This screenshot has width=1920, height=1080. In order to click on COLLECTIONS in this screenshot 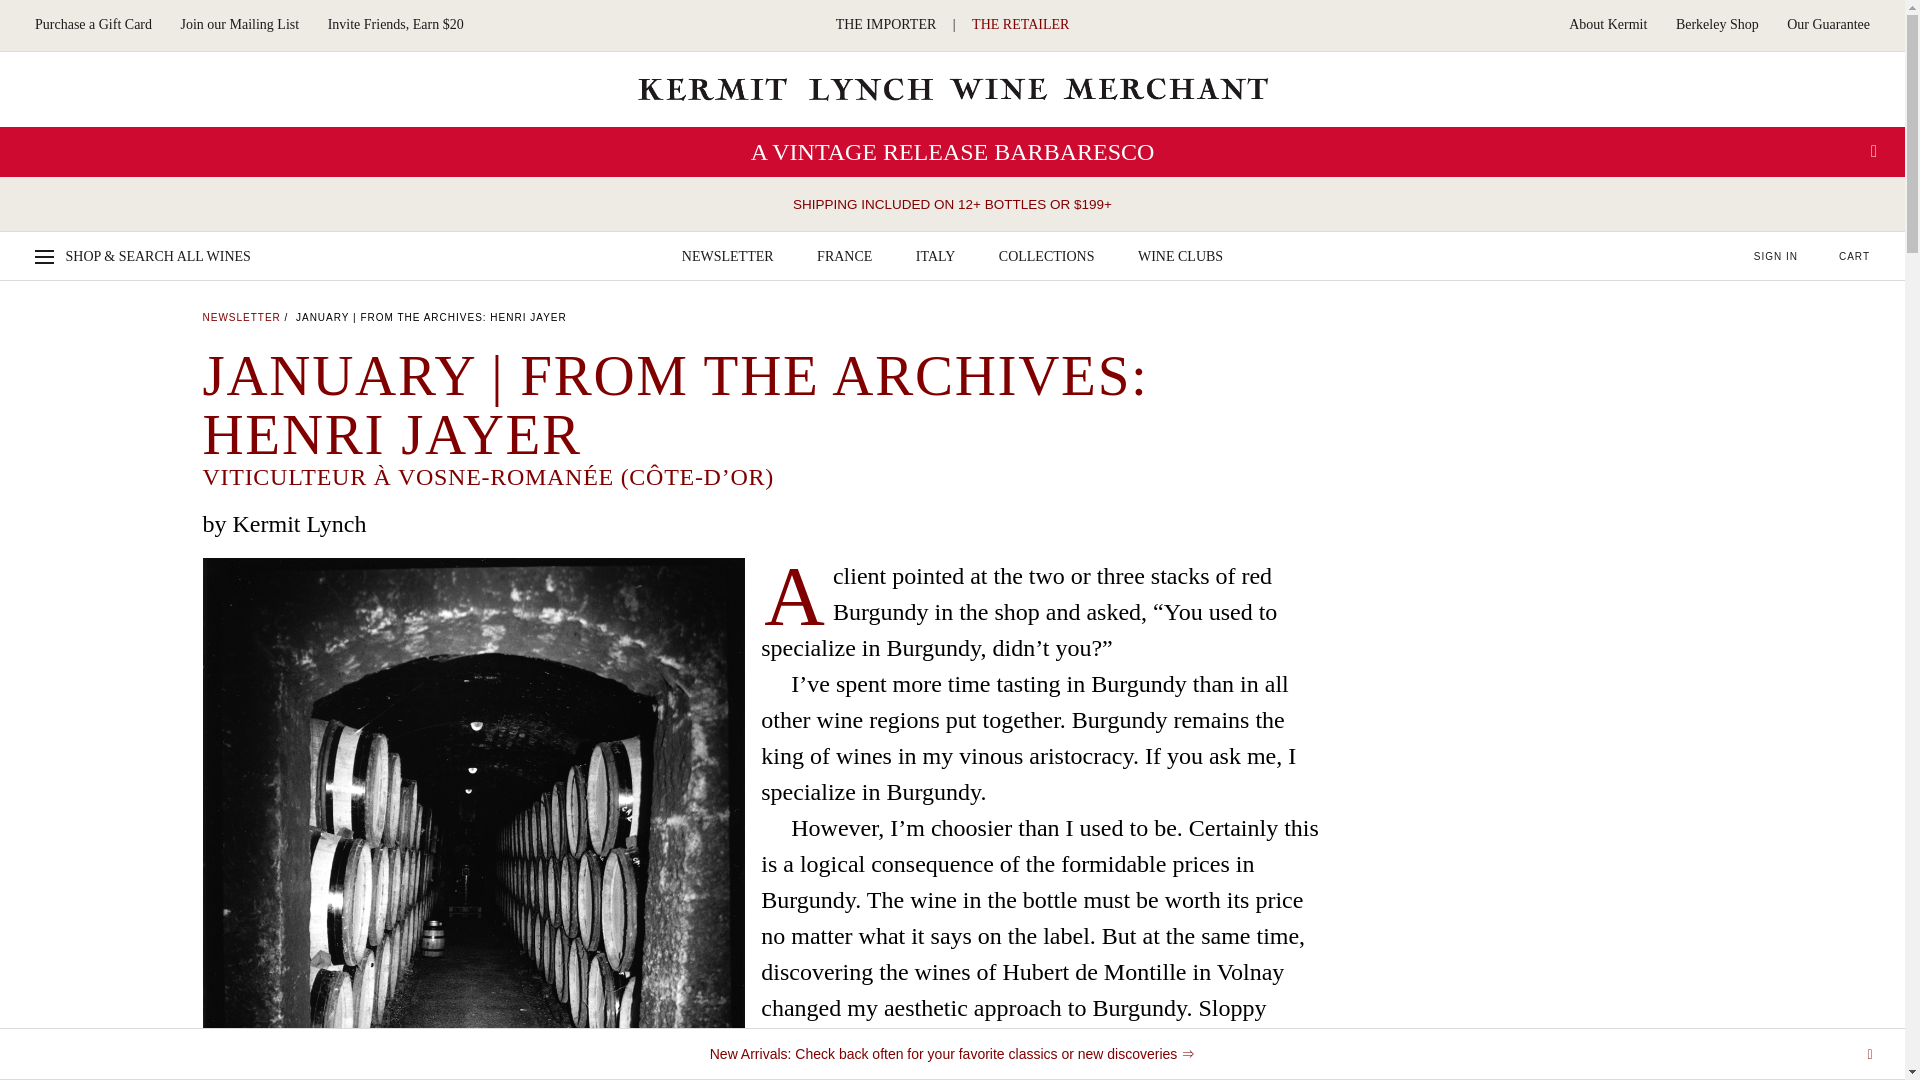, I will do `click(1046, 256)`.